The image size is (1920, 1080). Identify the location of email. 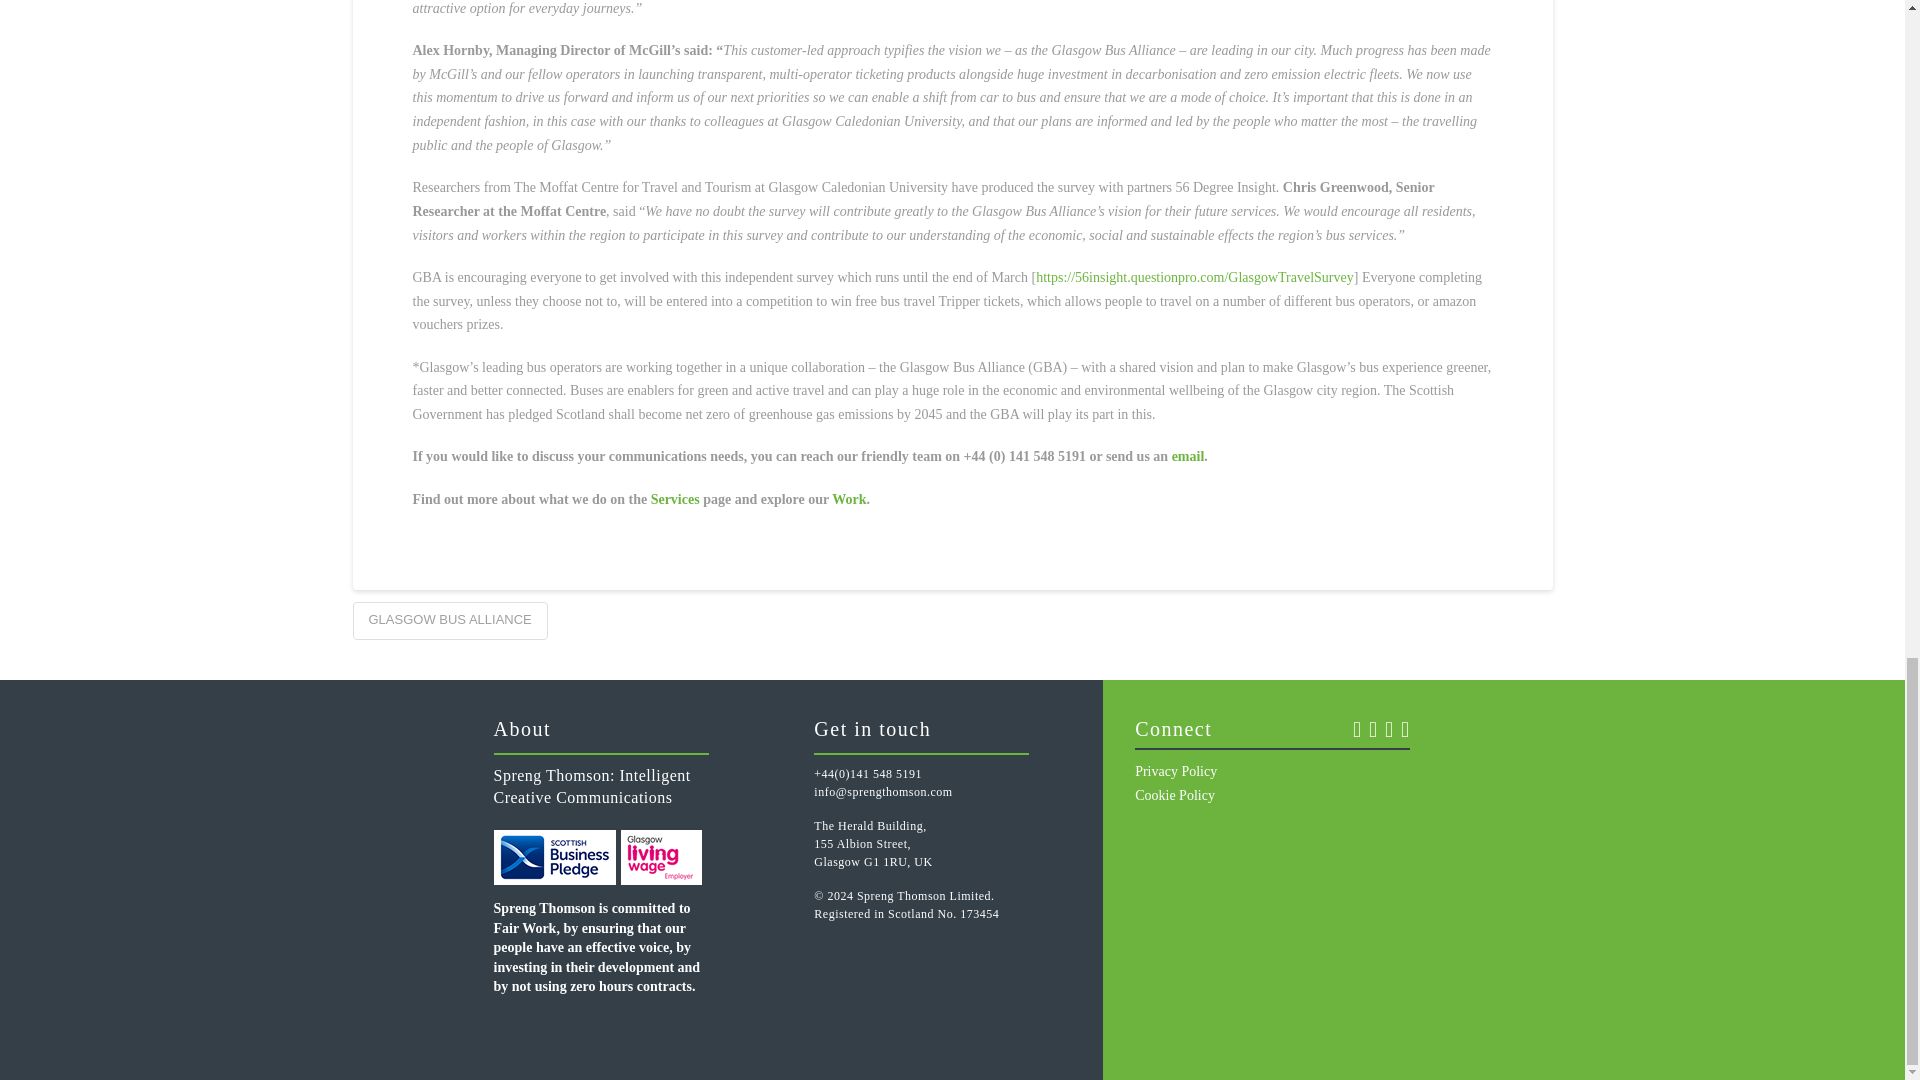
(1188, 456).